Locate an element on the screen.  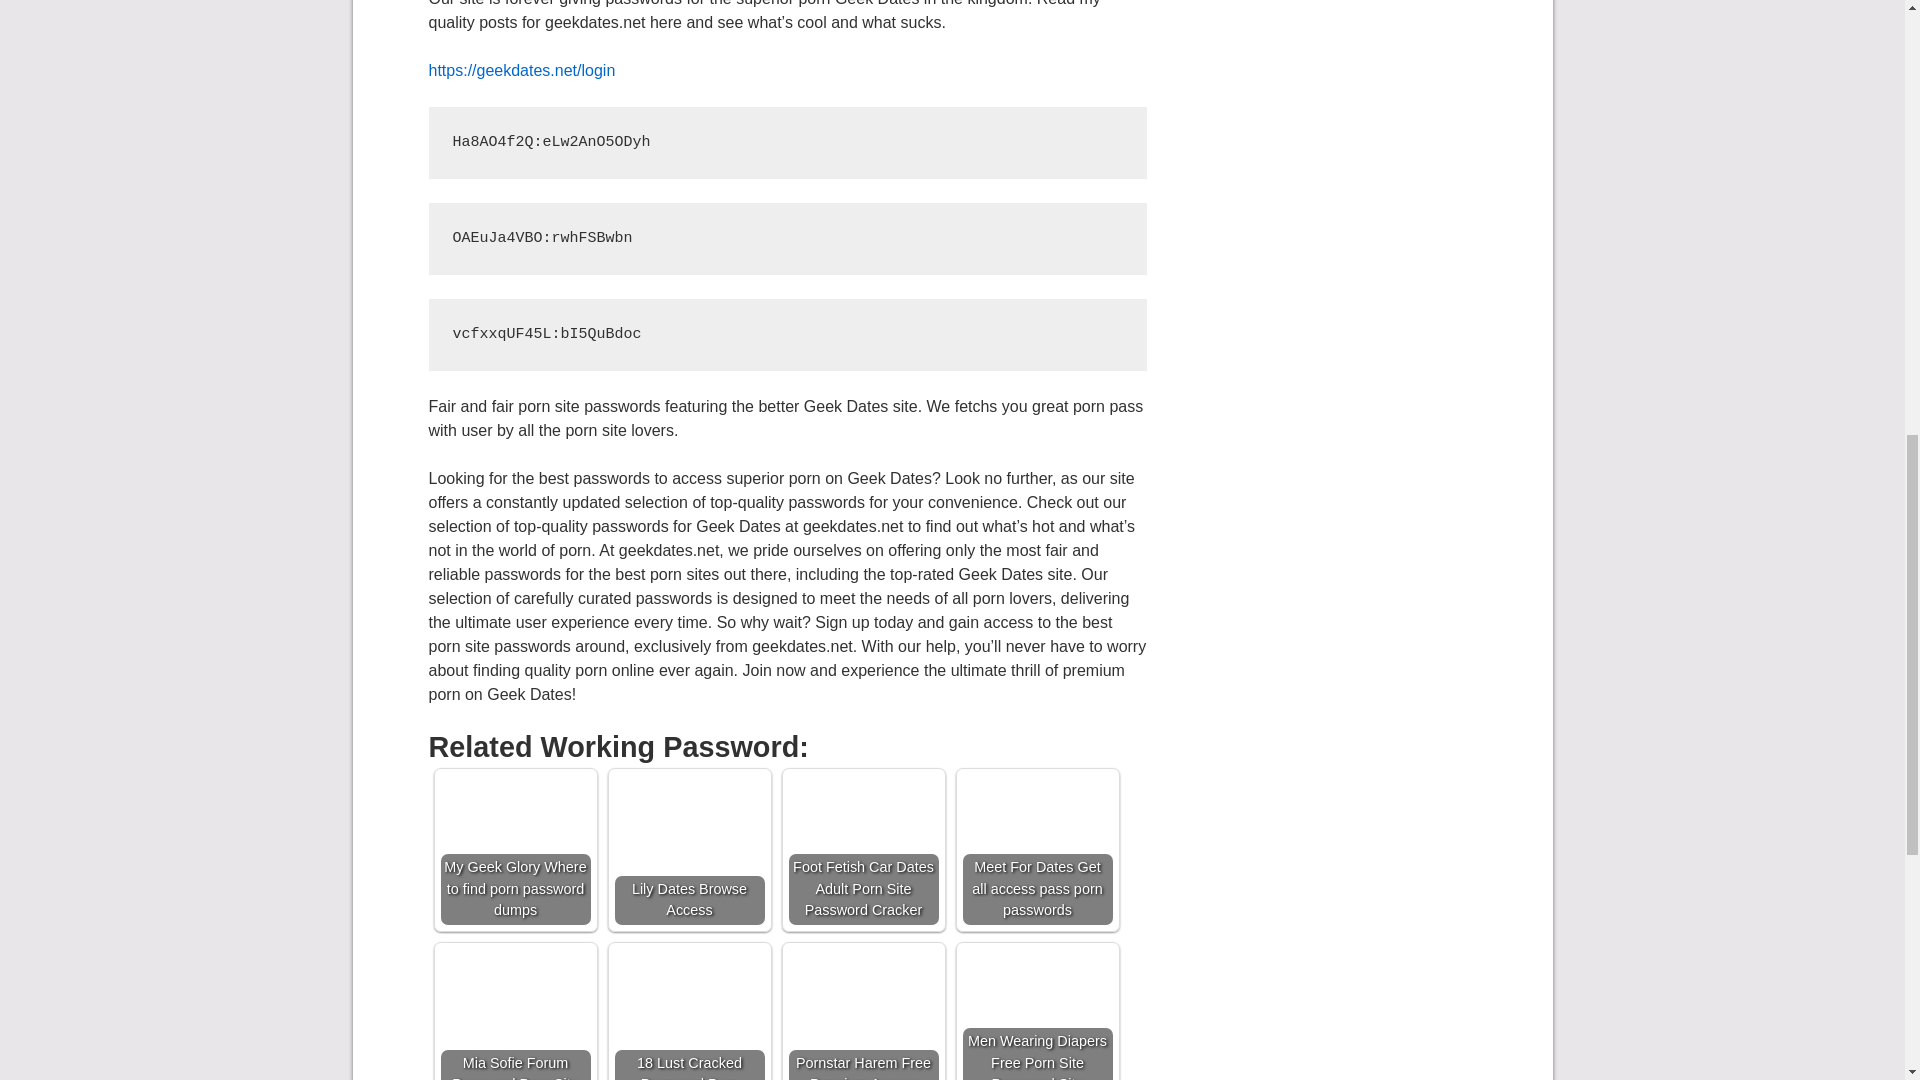
18 Lust Cracked Password Porn is located at coordinates (689, 1014).